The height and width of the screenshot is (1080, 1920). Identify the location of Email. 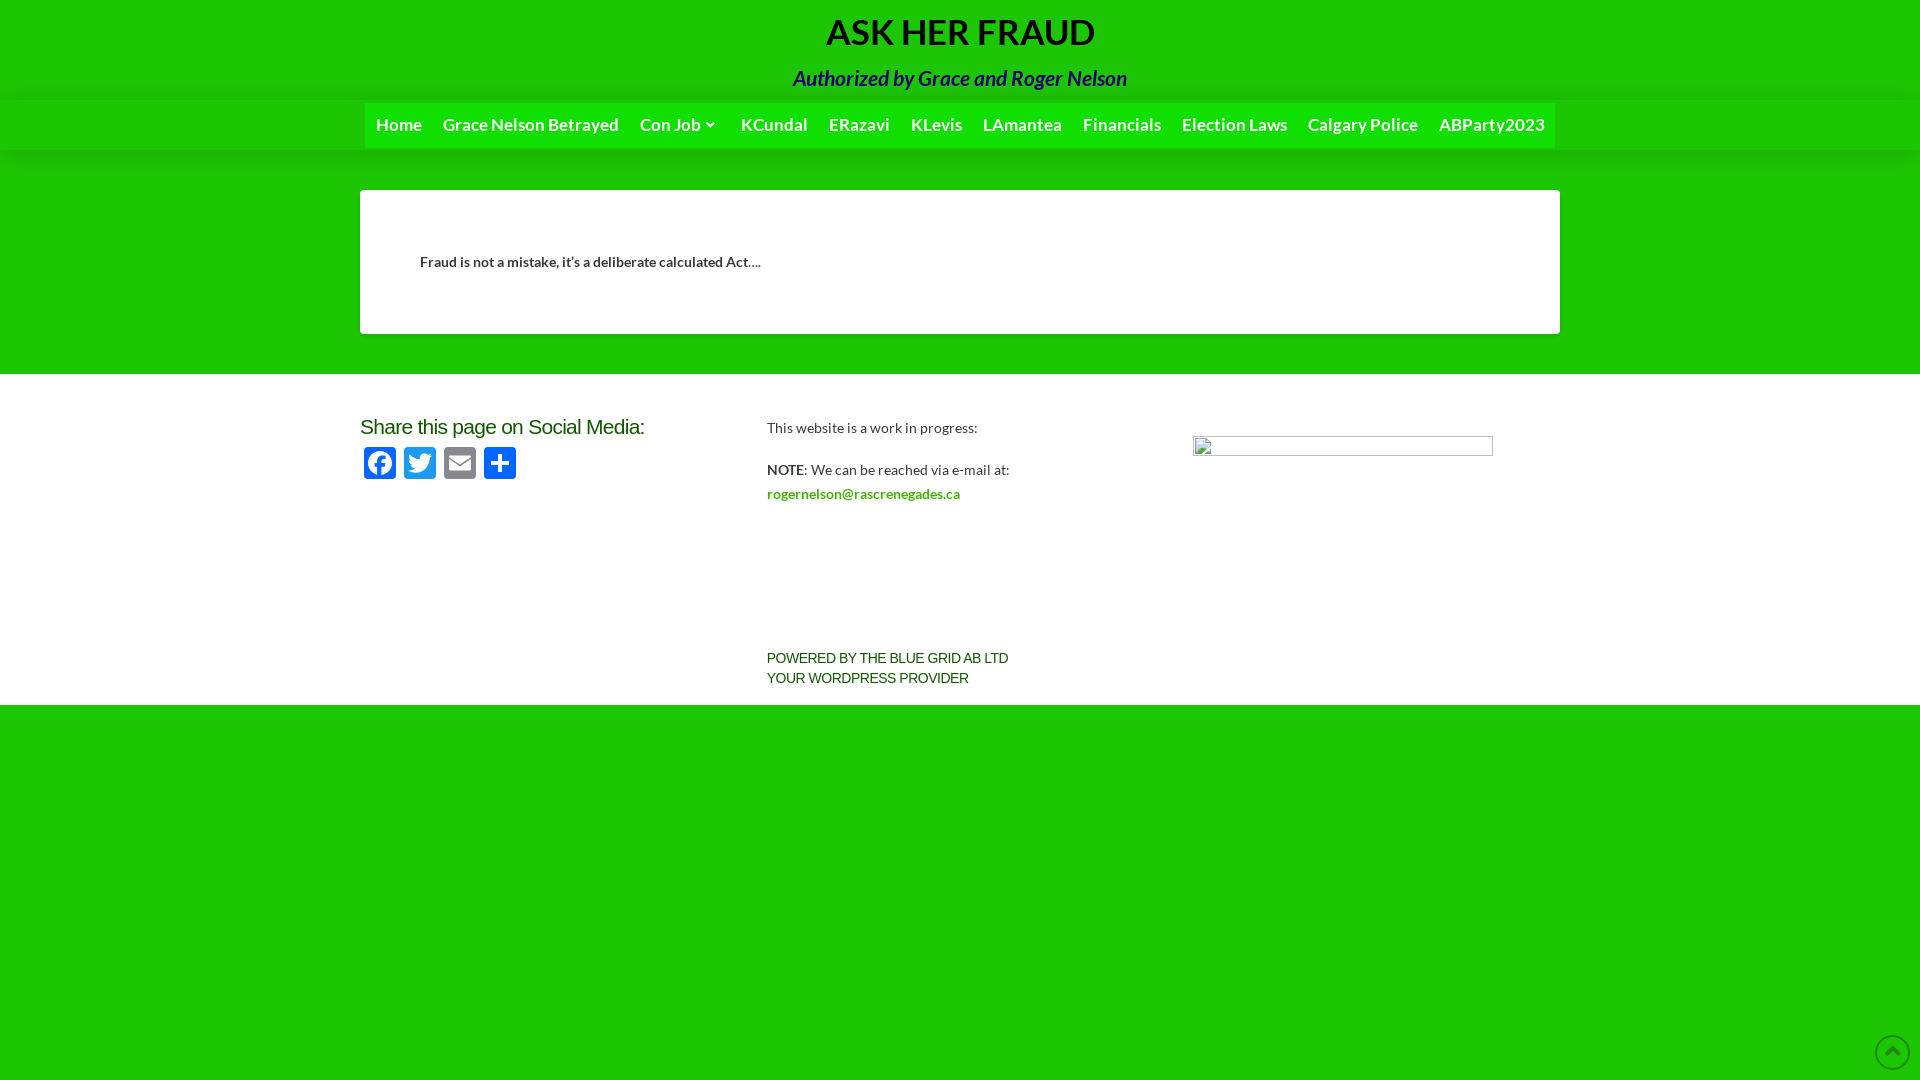
(460, 464).